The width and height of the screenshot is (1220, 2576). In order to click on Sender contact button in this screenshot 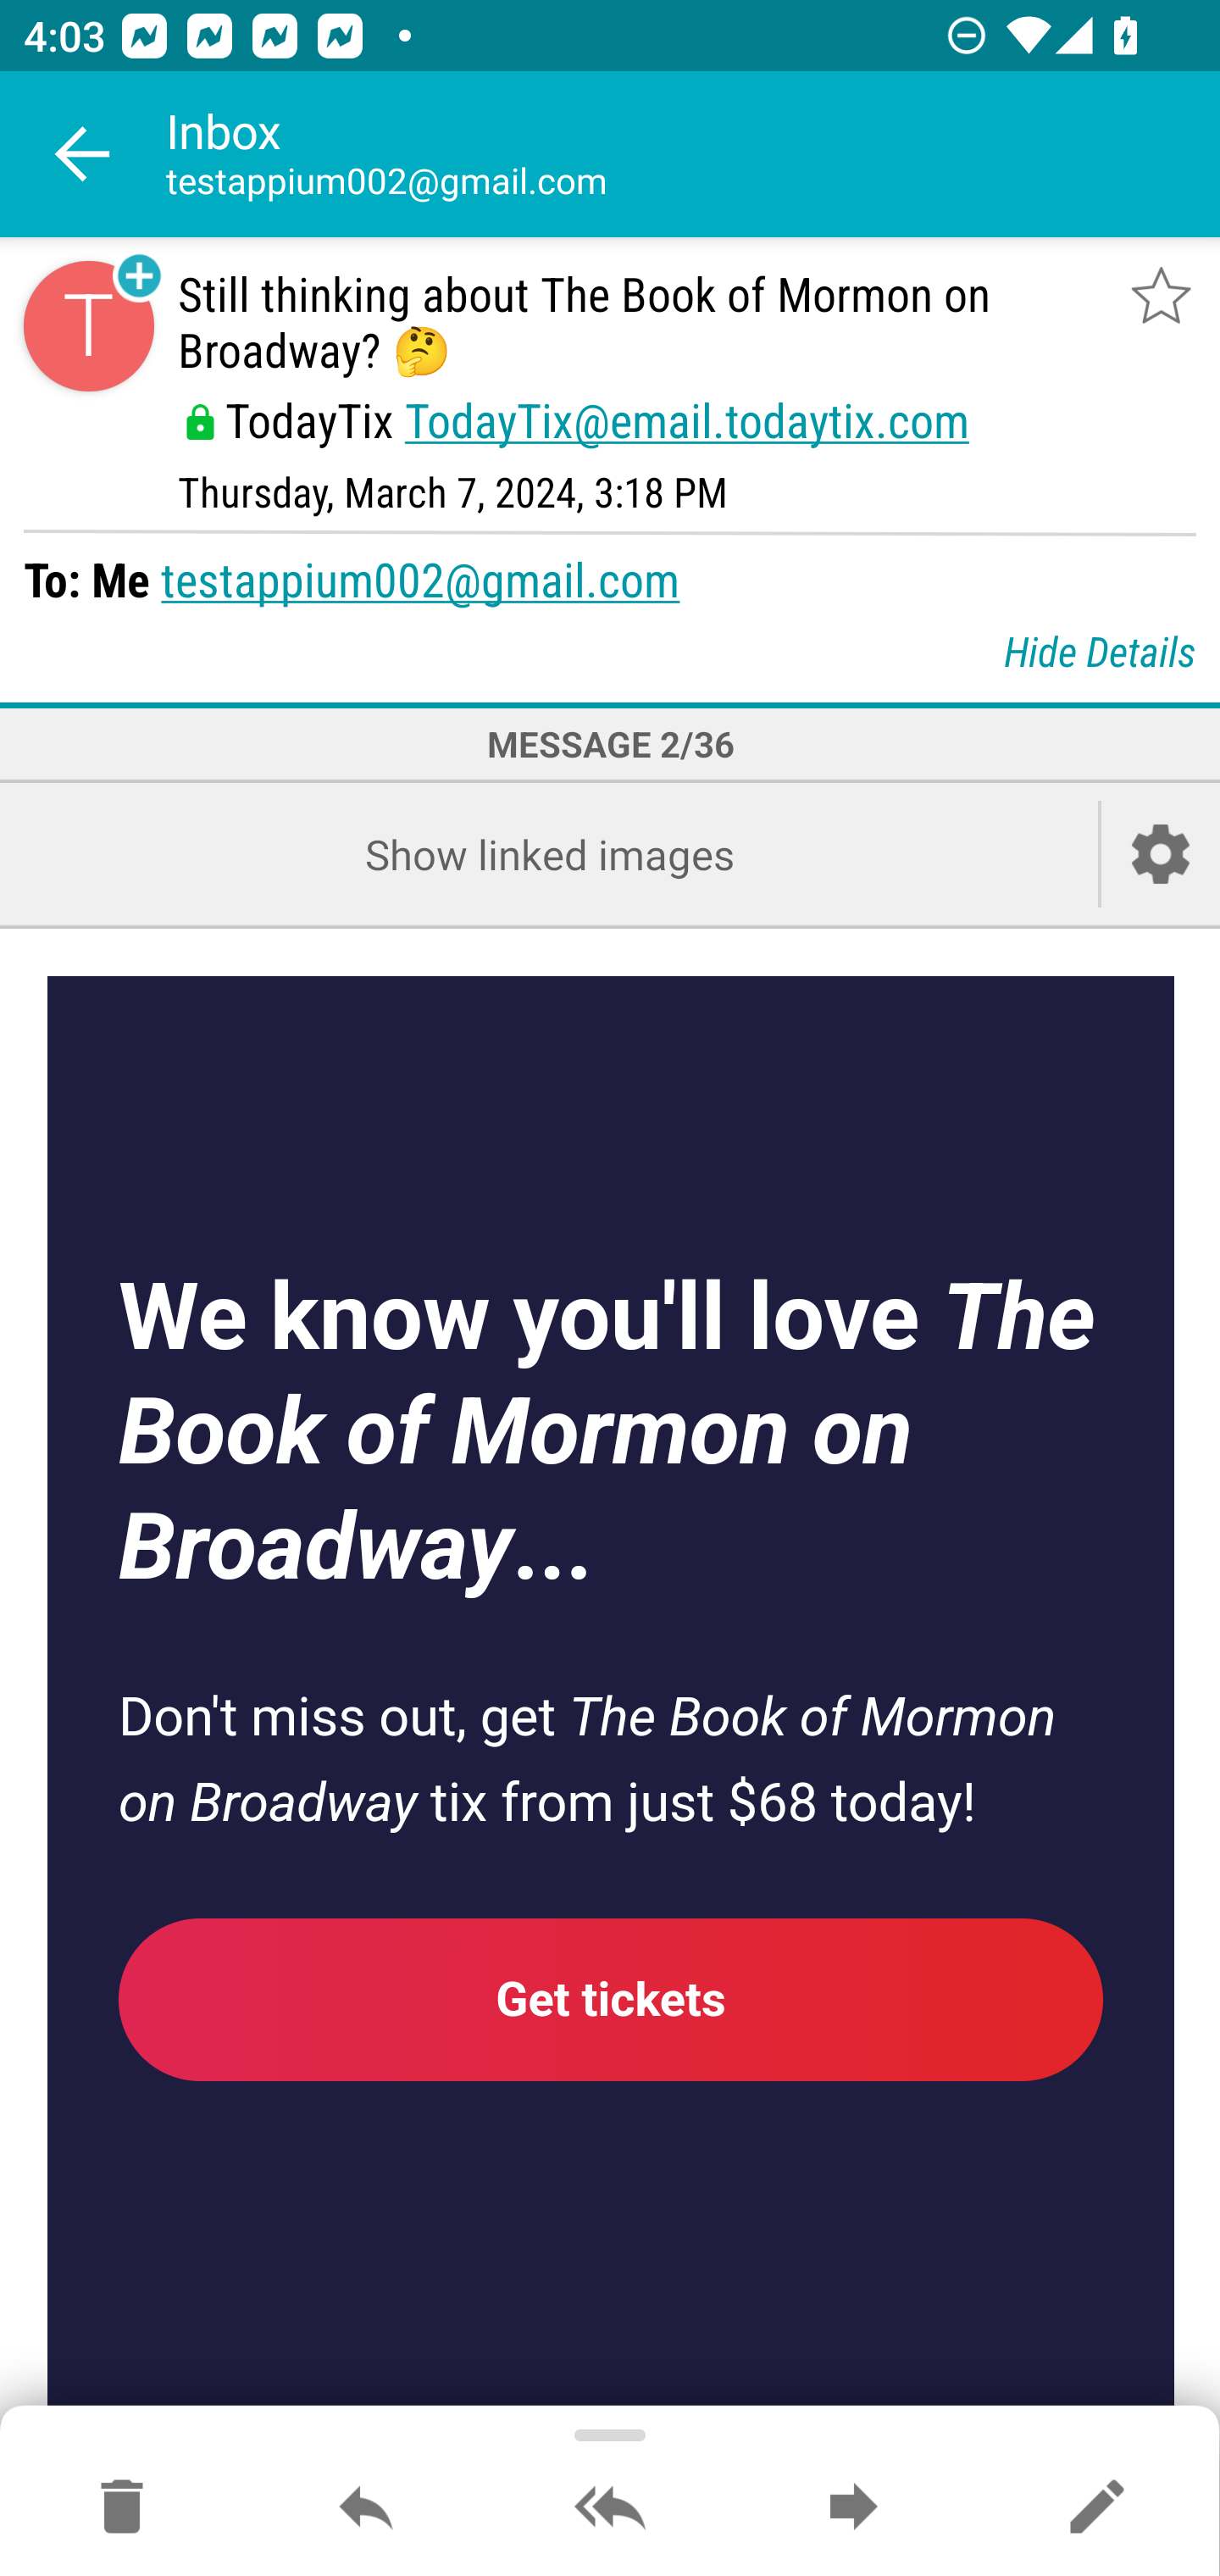, I will do `click(88, 325)`.